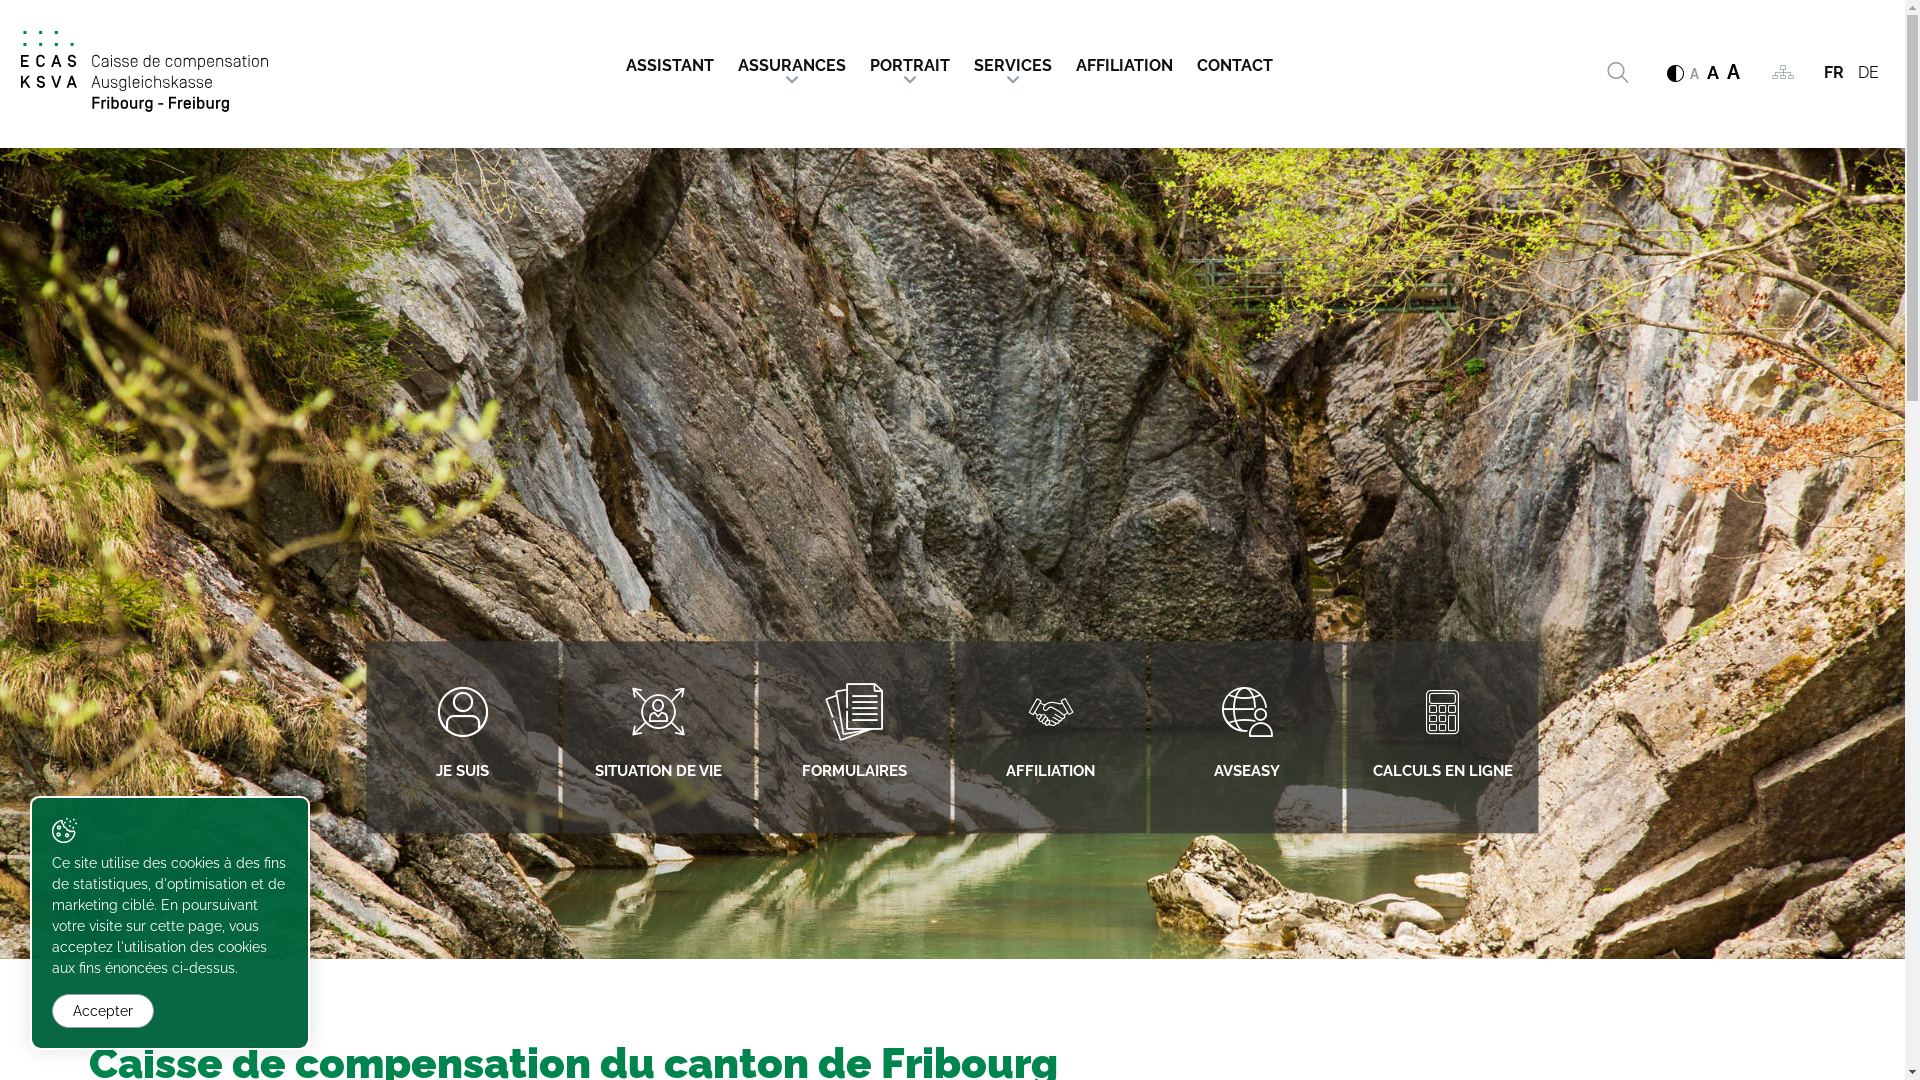 This screenshot has width=1920, height=1080. I want to click on A, so click(1734, 72).